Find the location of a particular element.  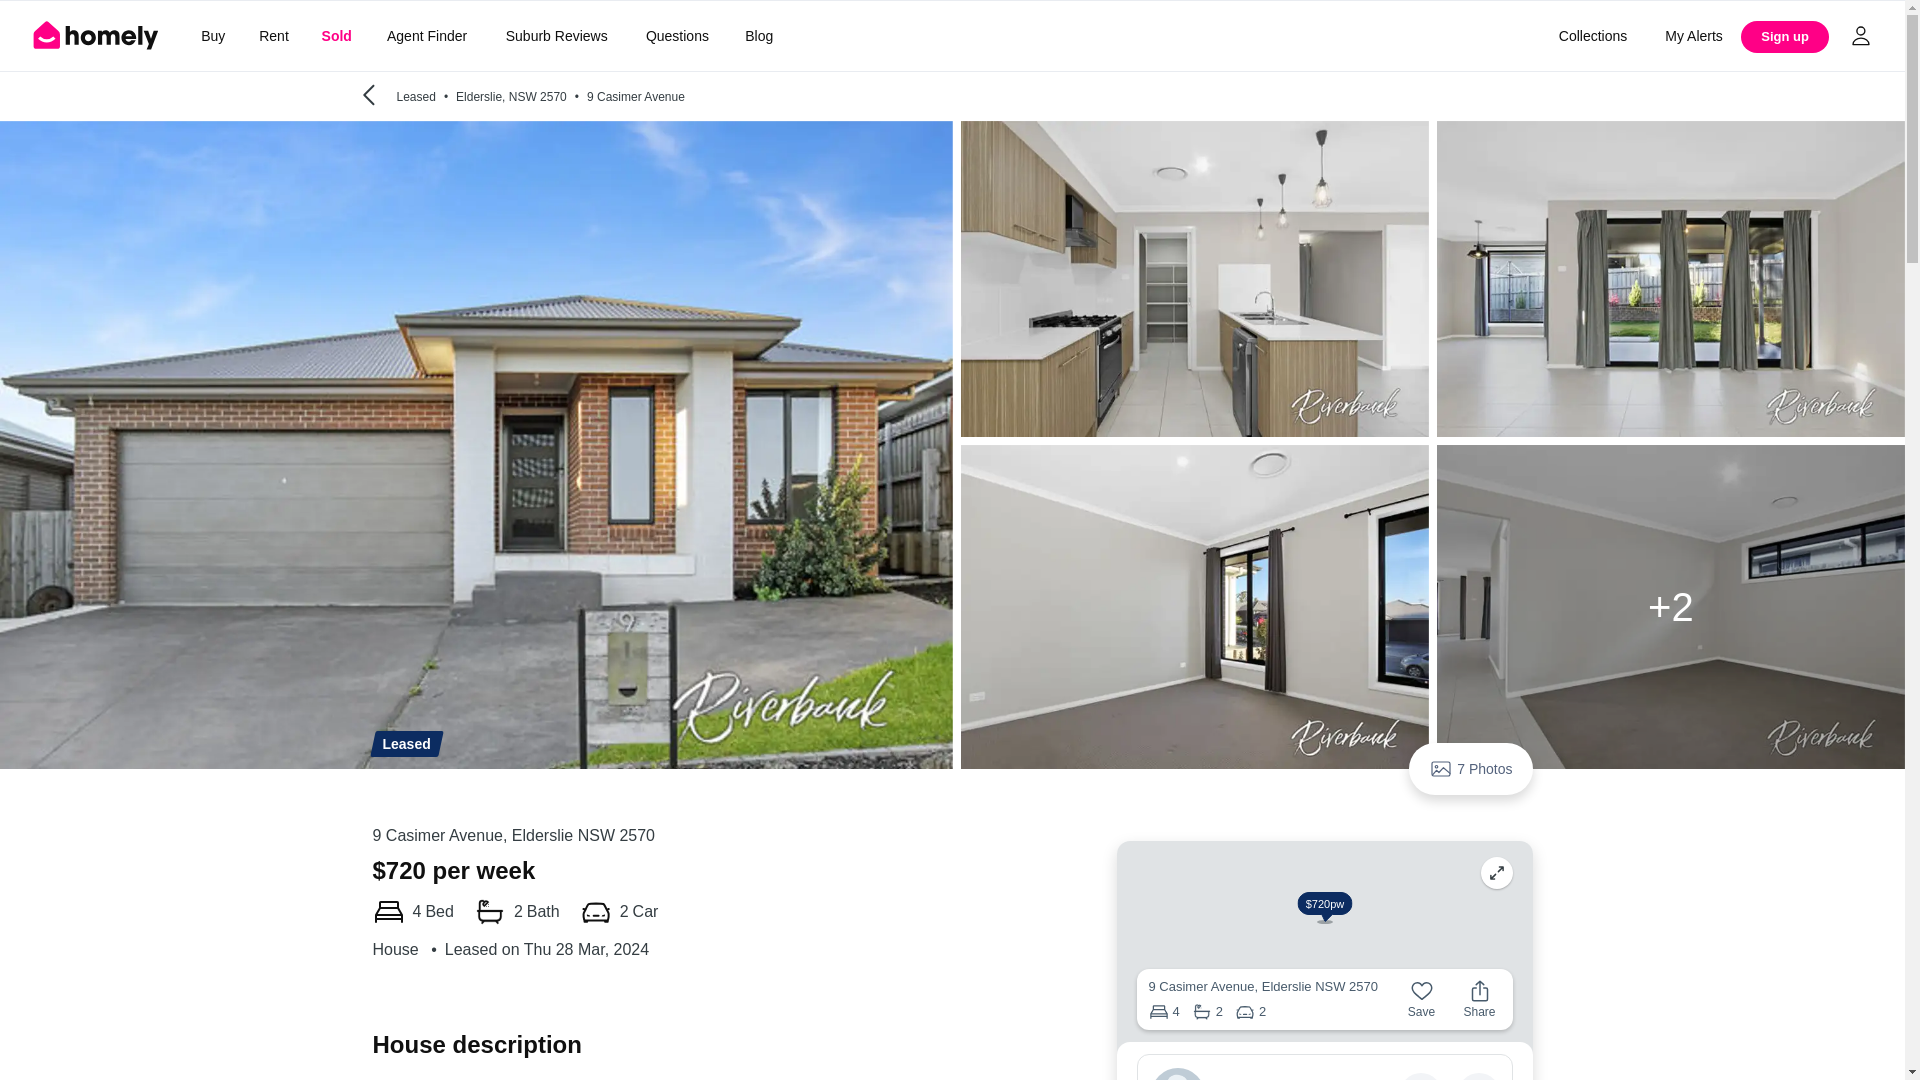

Buy is located at coordinates (212, 36).